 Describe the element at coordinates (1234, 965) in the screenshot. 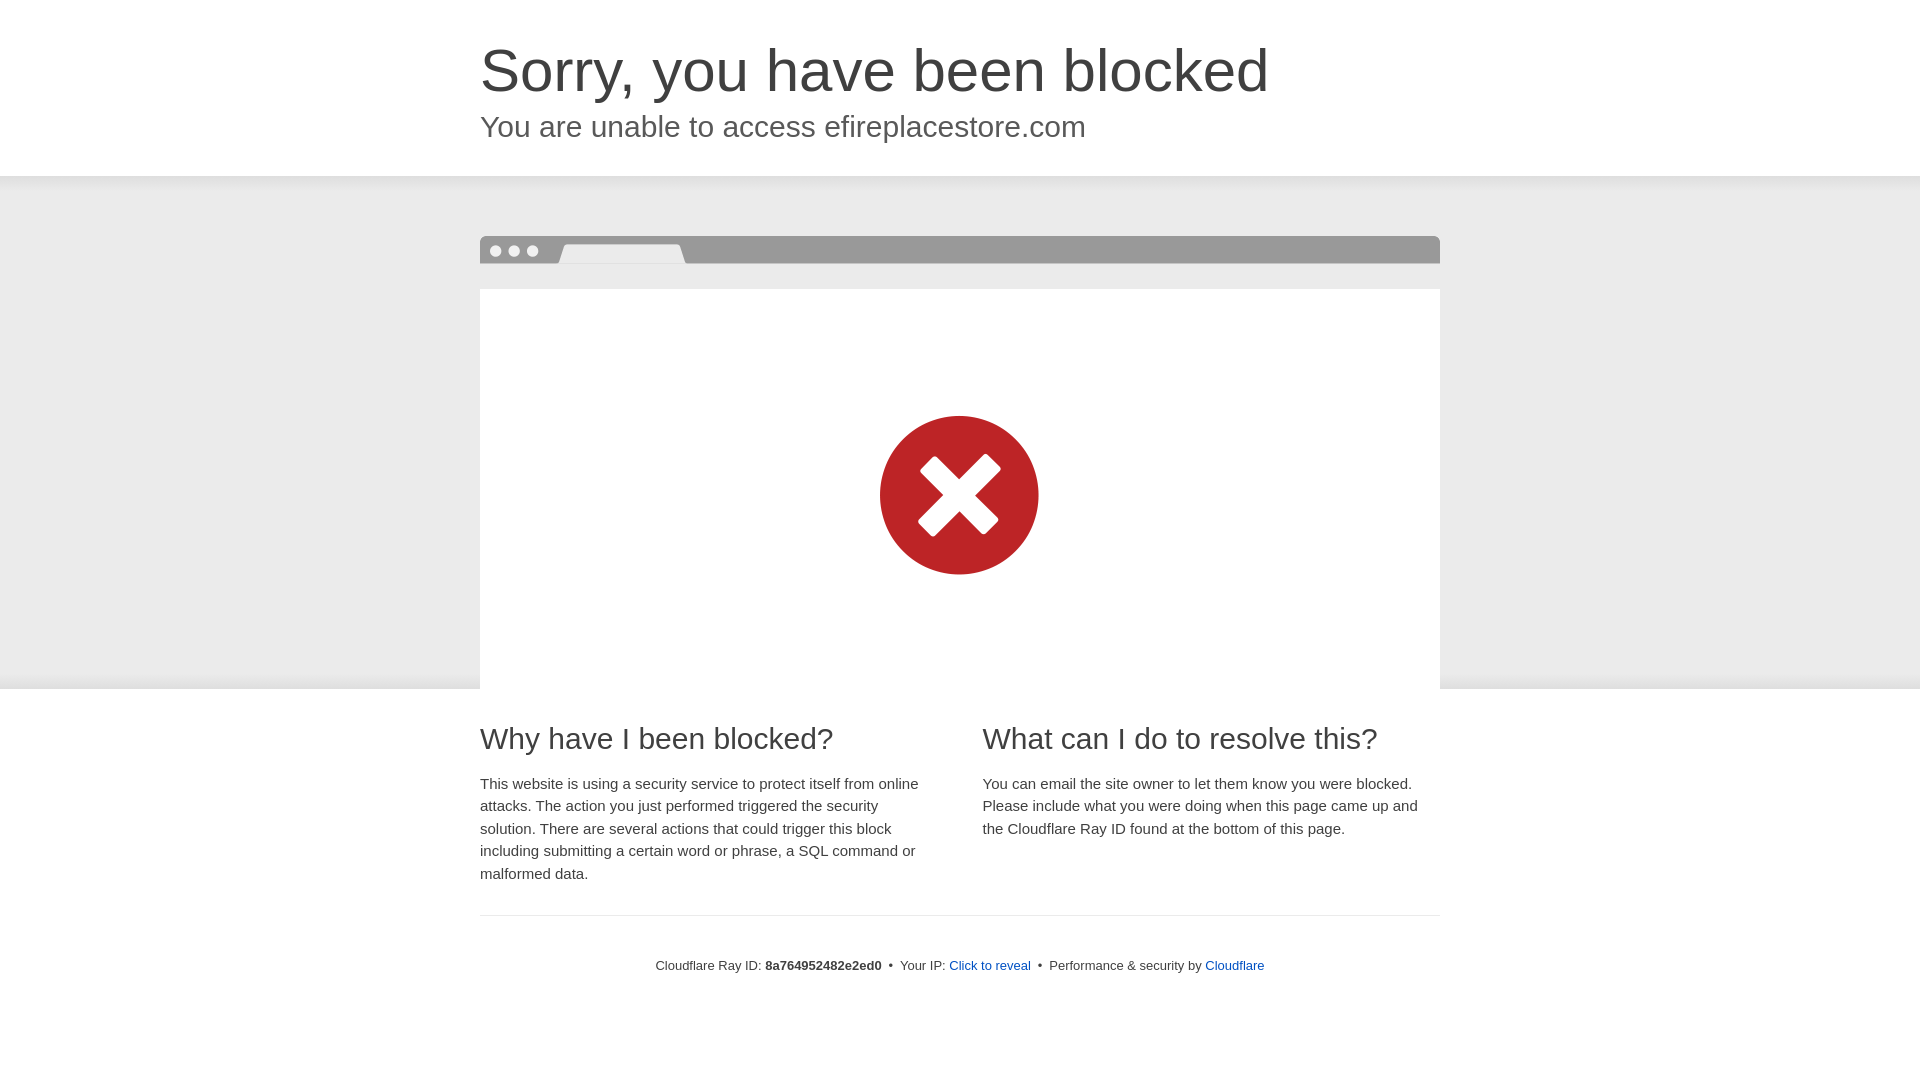

I see `Cloudflare` at that location.